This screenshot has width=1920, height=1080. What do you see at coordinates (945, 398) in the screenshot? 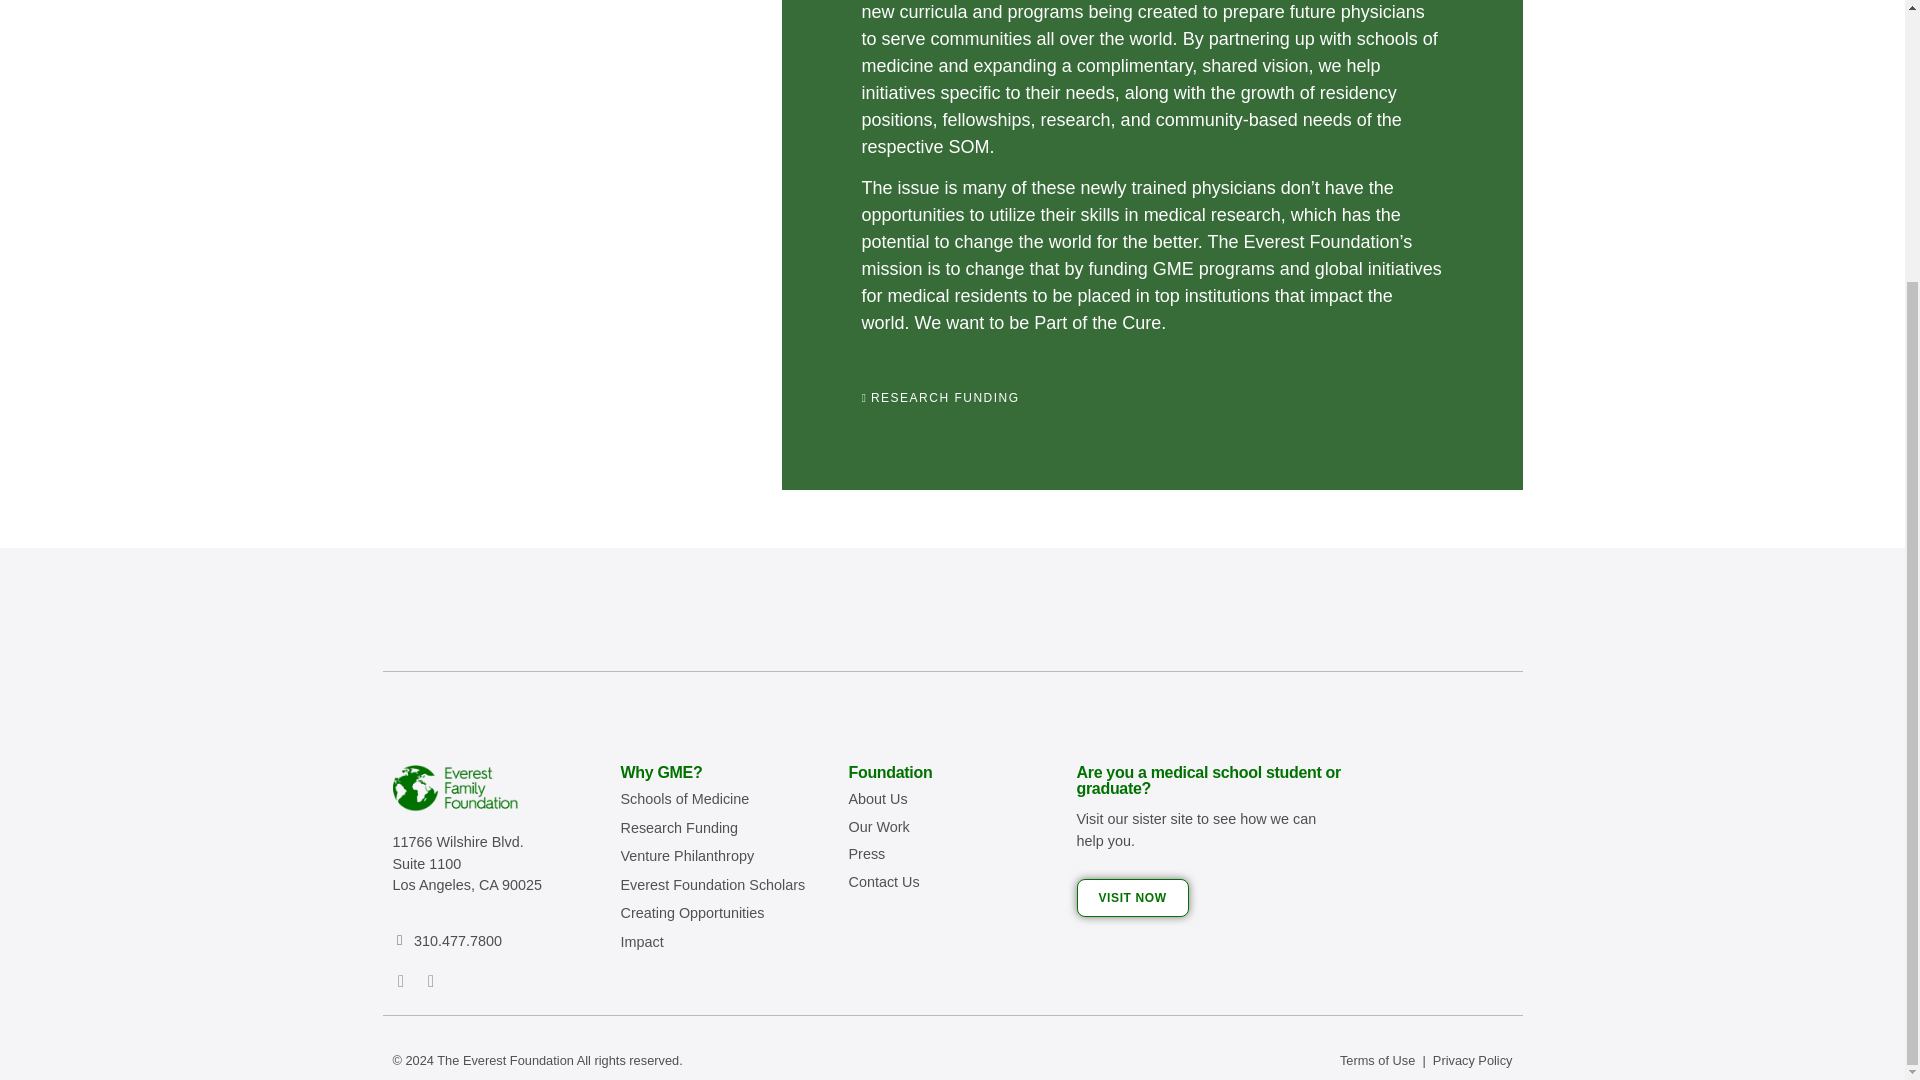
I see `RESEARCH FUNDING` at bounding box center [945, 398].